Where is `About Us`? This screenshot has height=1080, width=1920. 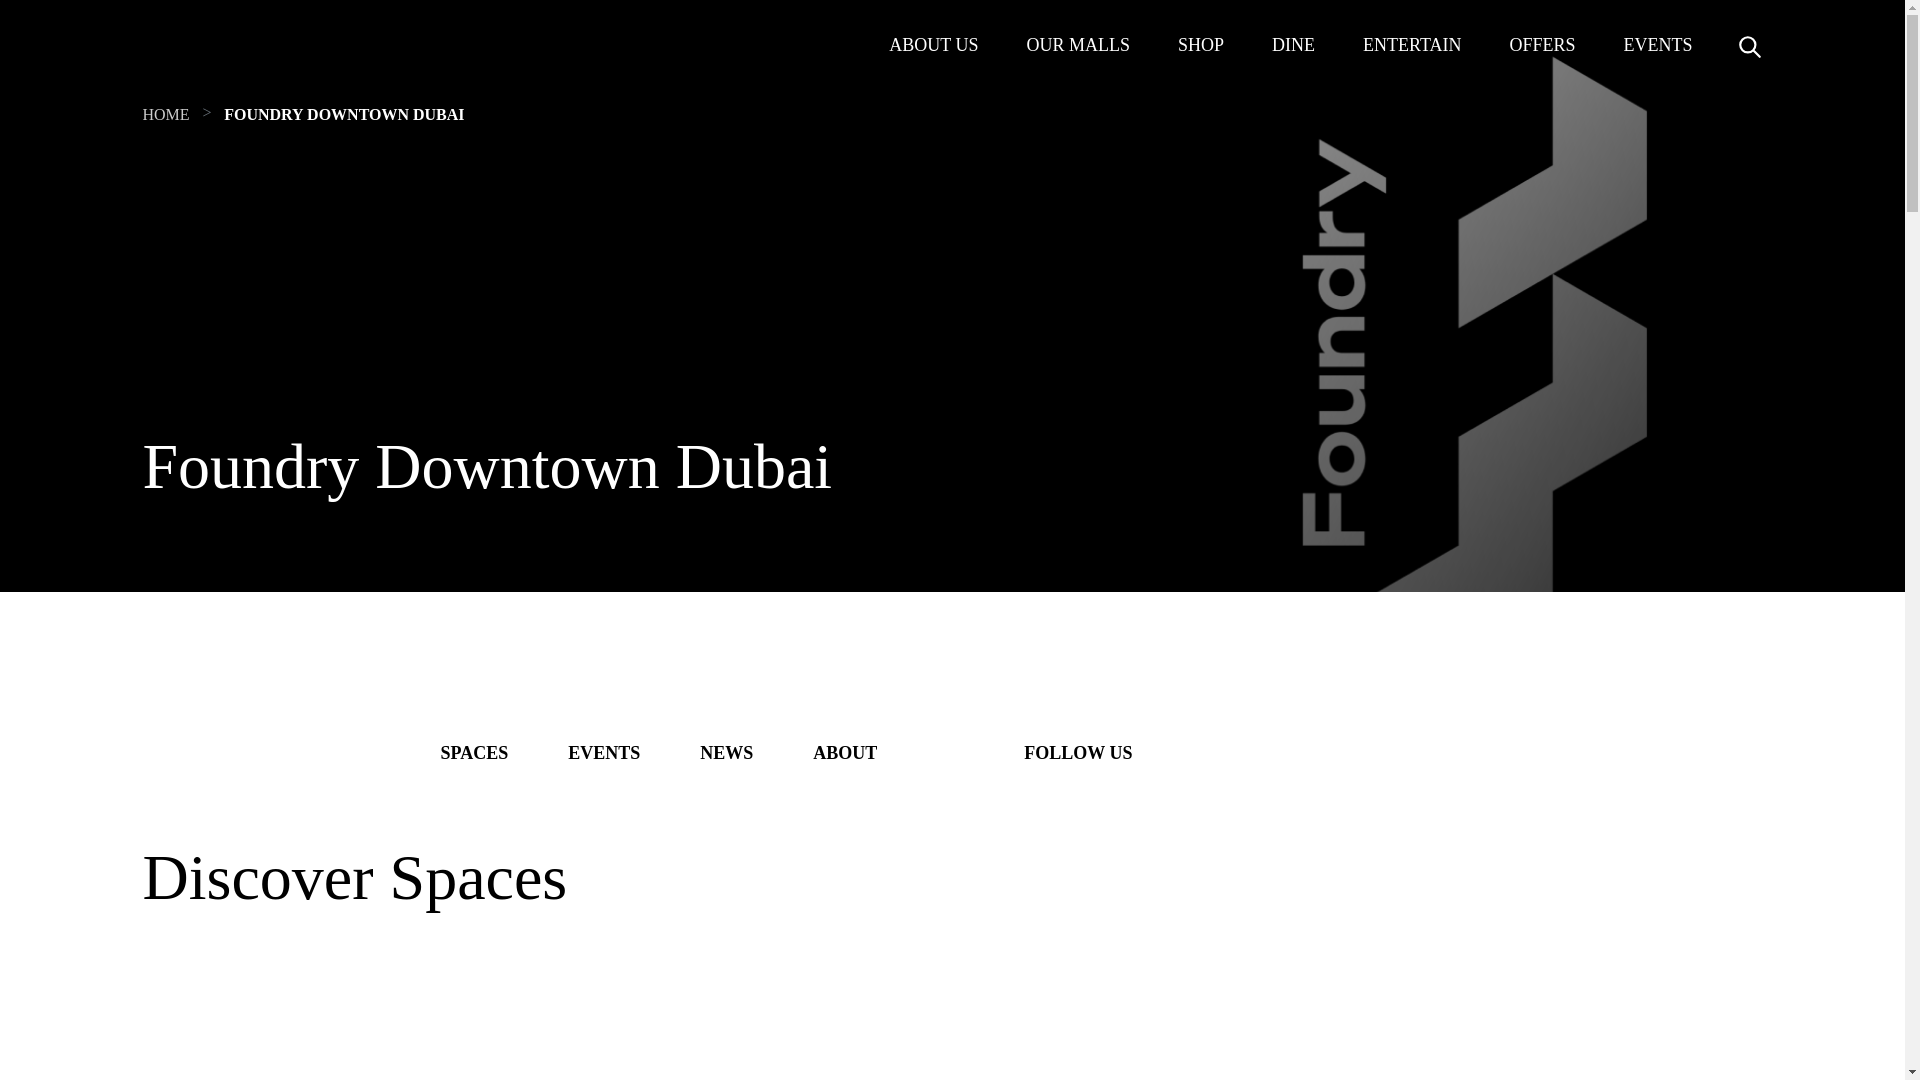
About Us is located at coordinates (932, 45).